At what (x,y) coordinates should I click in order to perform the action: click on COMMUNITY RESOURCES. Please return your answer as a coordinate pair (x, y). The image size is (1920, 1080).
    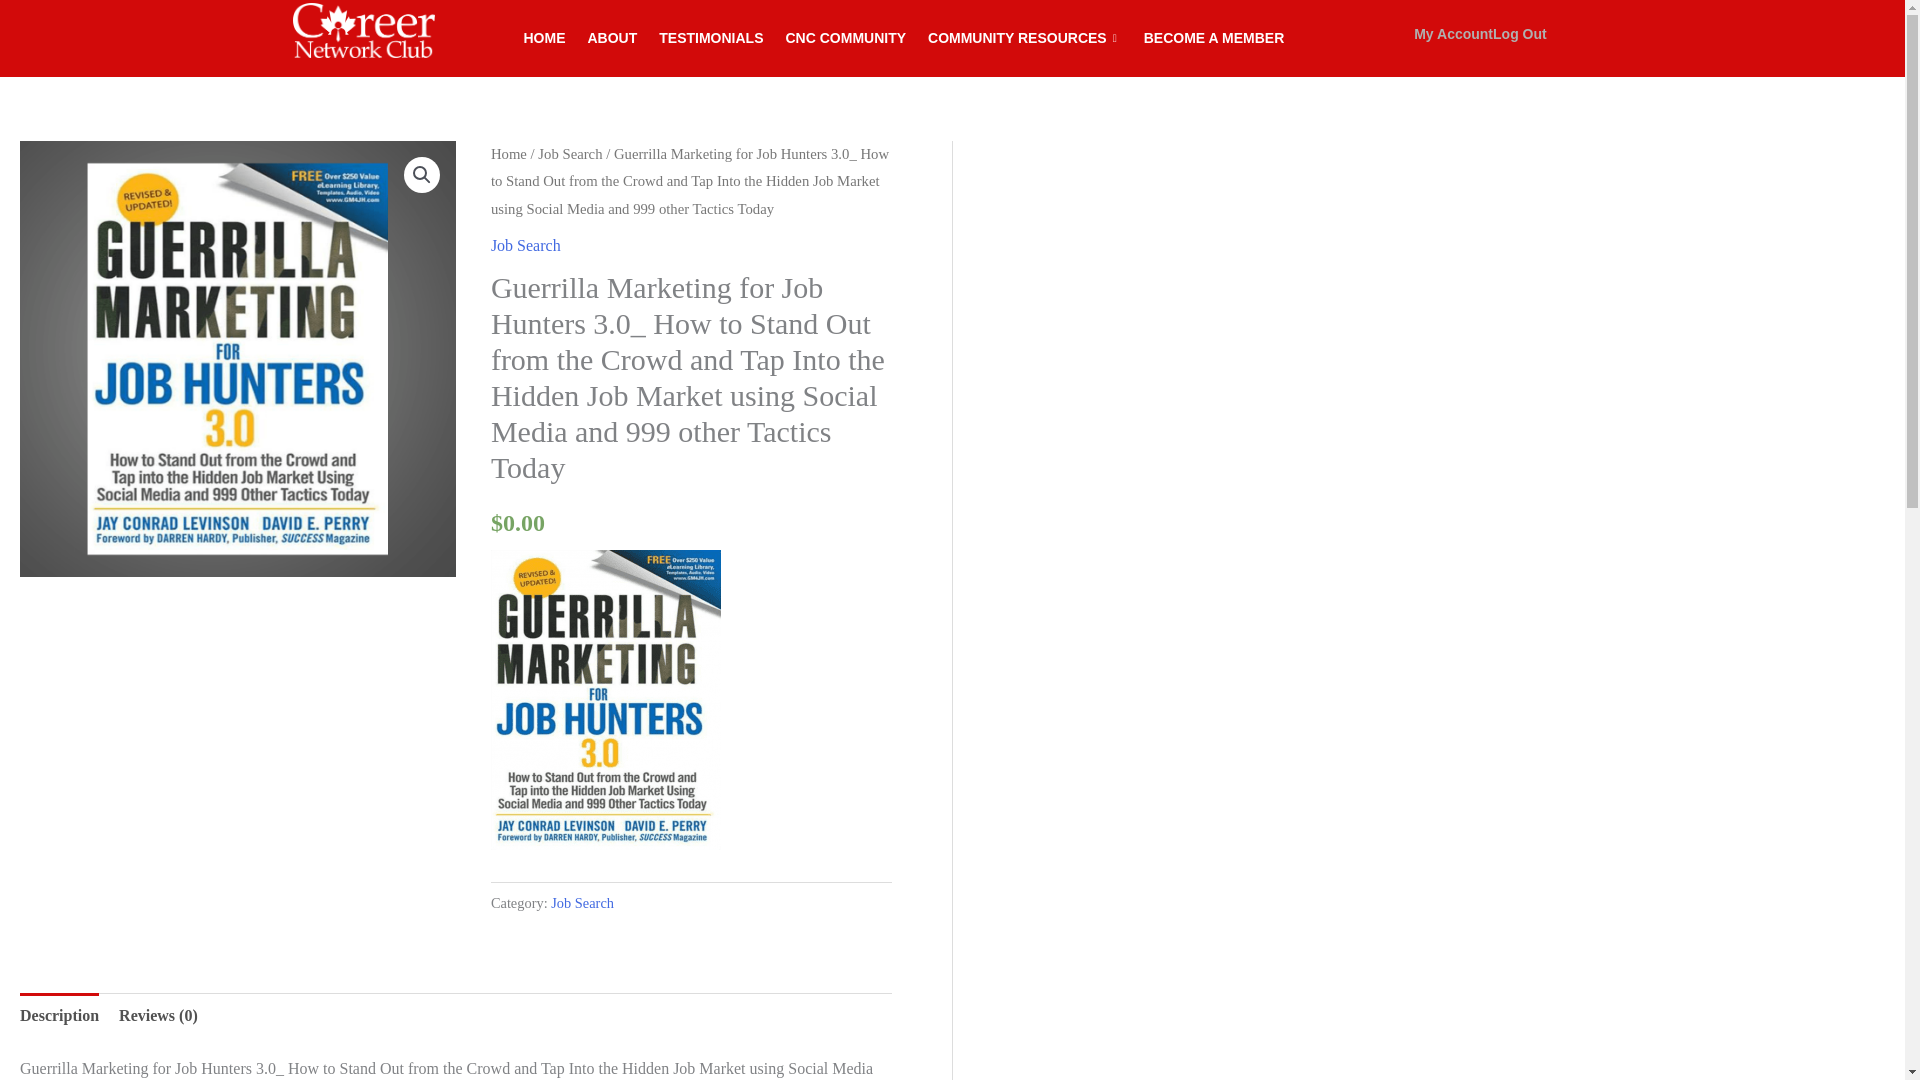
    Looking at the image, I should click on (1024, 38).